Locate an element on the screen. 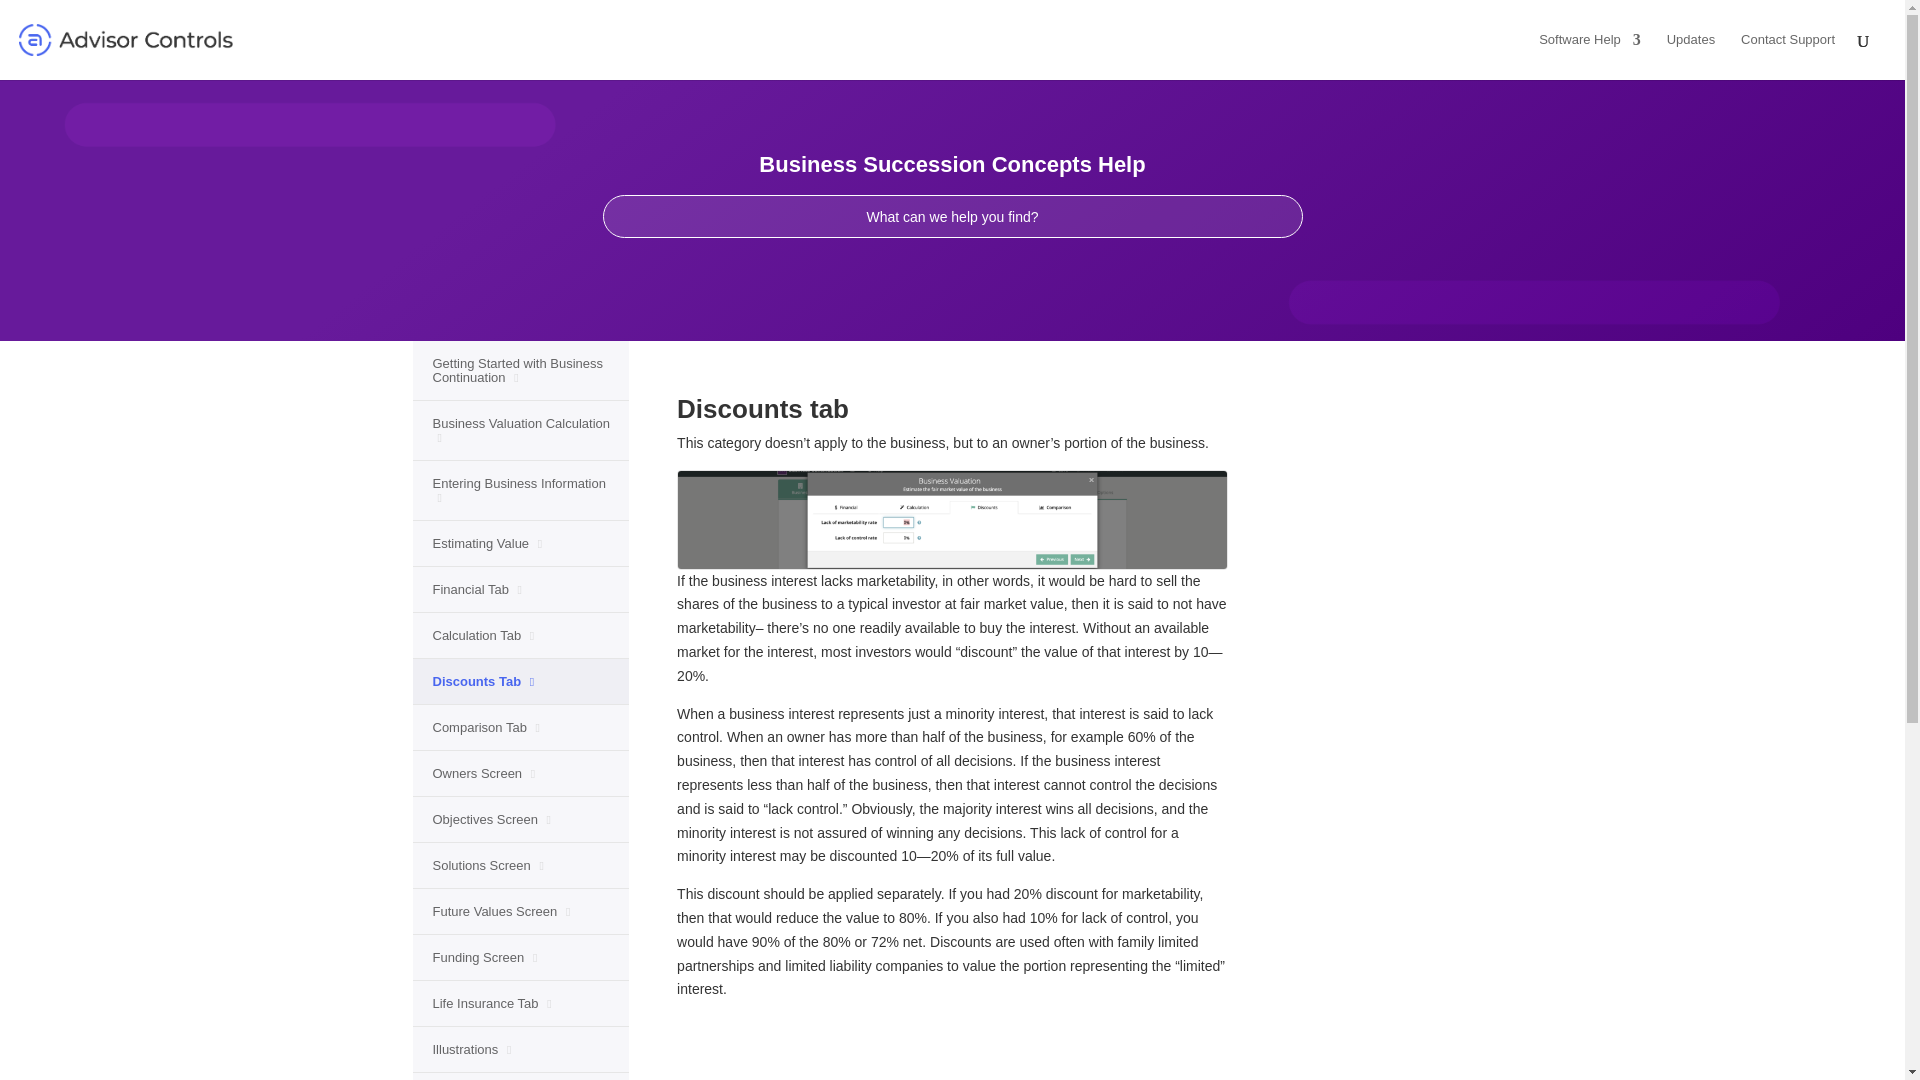 This screenshot has height=1080, width=1920. Getting Started with Business Continuation is located at coordinates (522, 375).